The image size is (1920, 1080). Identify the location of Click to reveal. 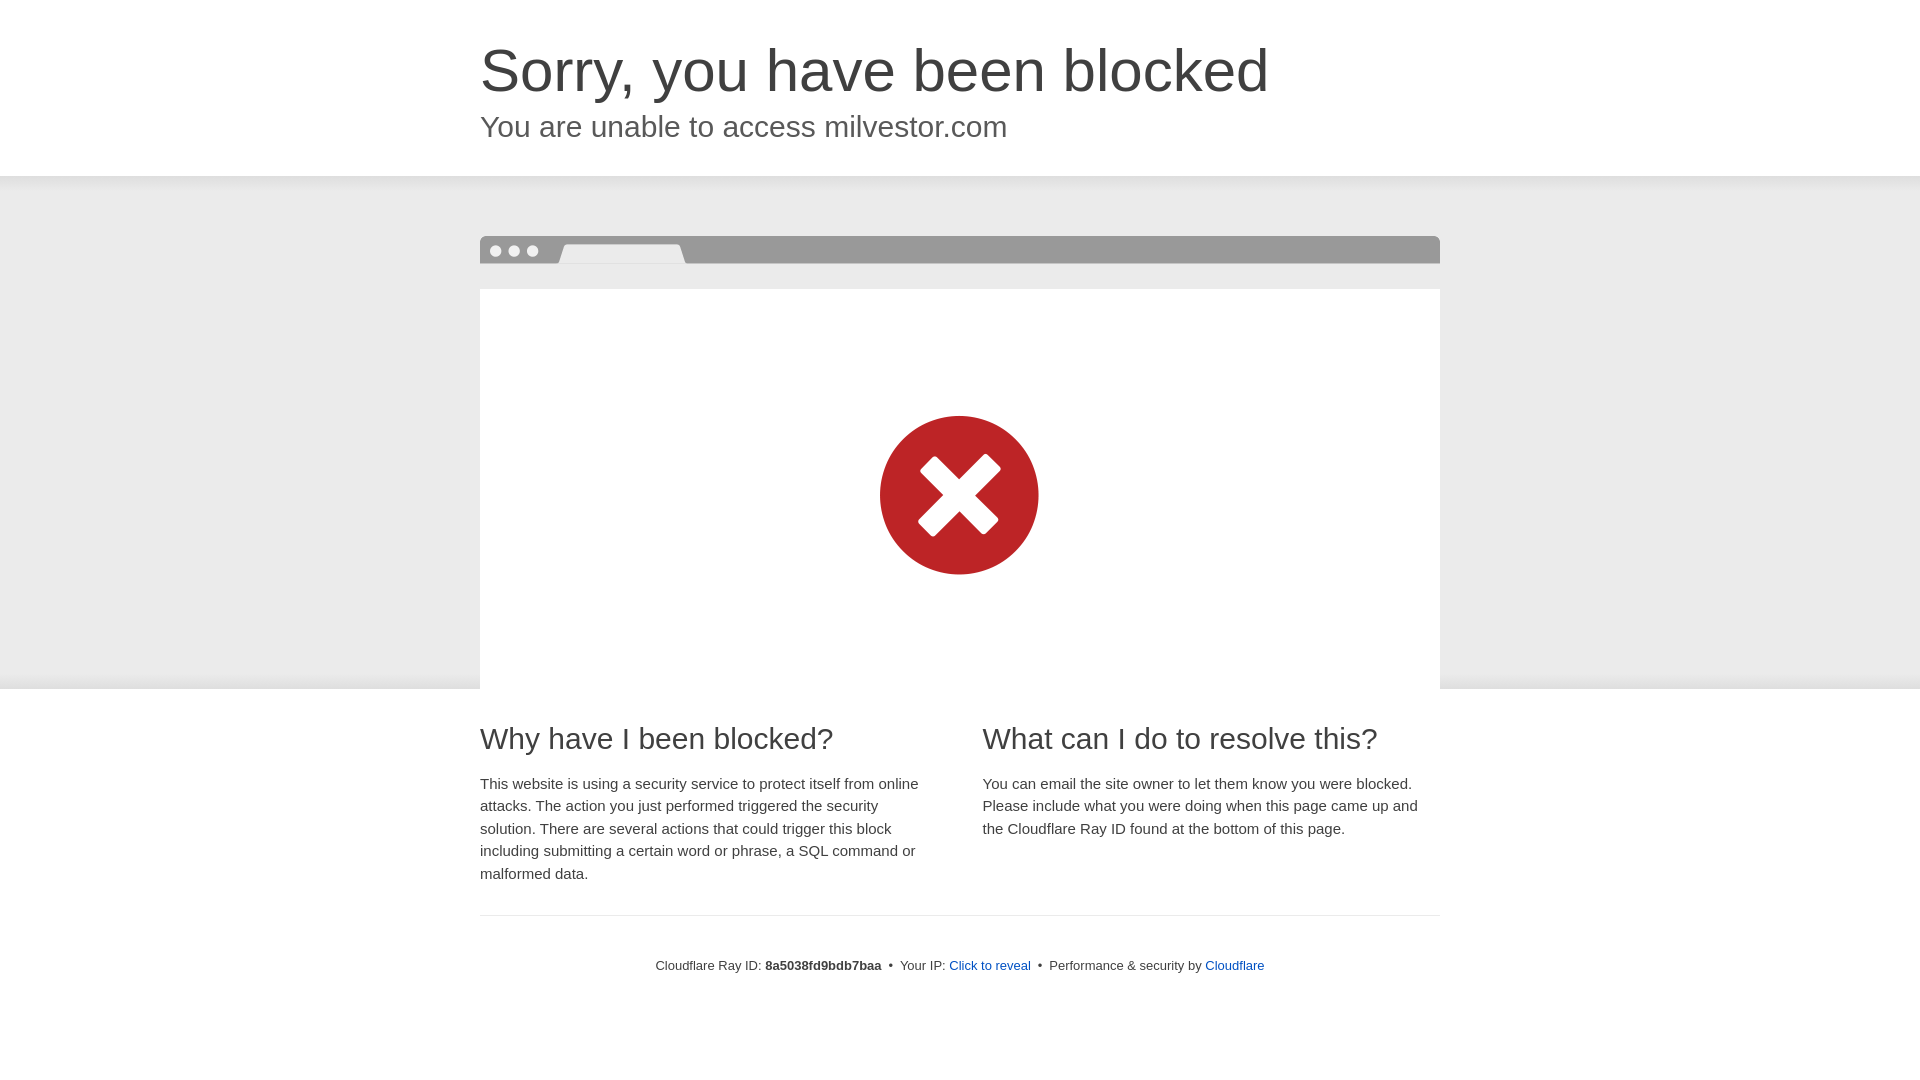
(990, 966).